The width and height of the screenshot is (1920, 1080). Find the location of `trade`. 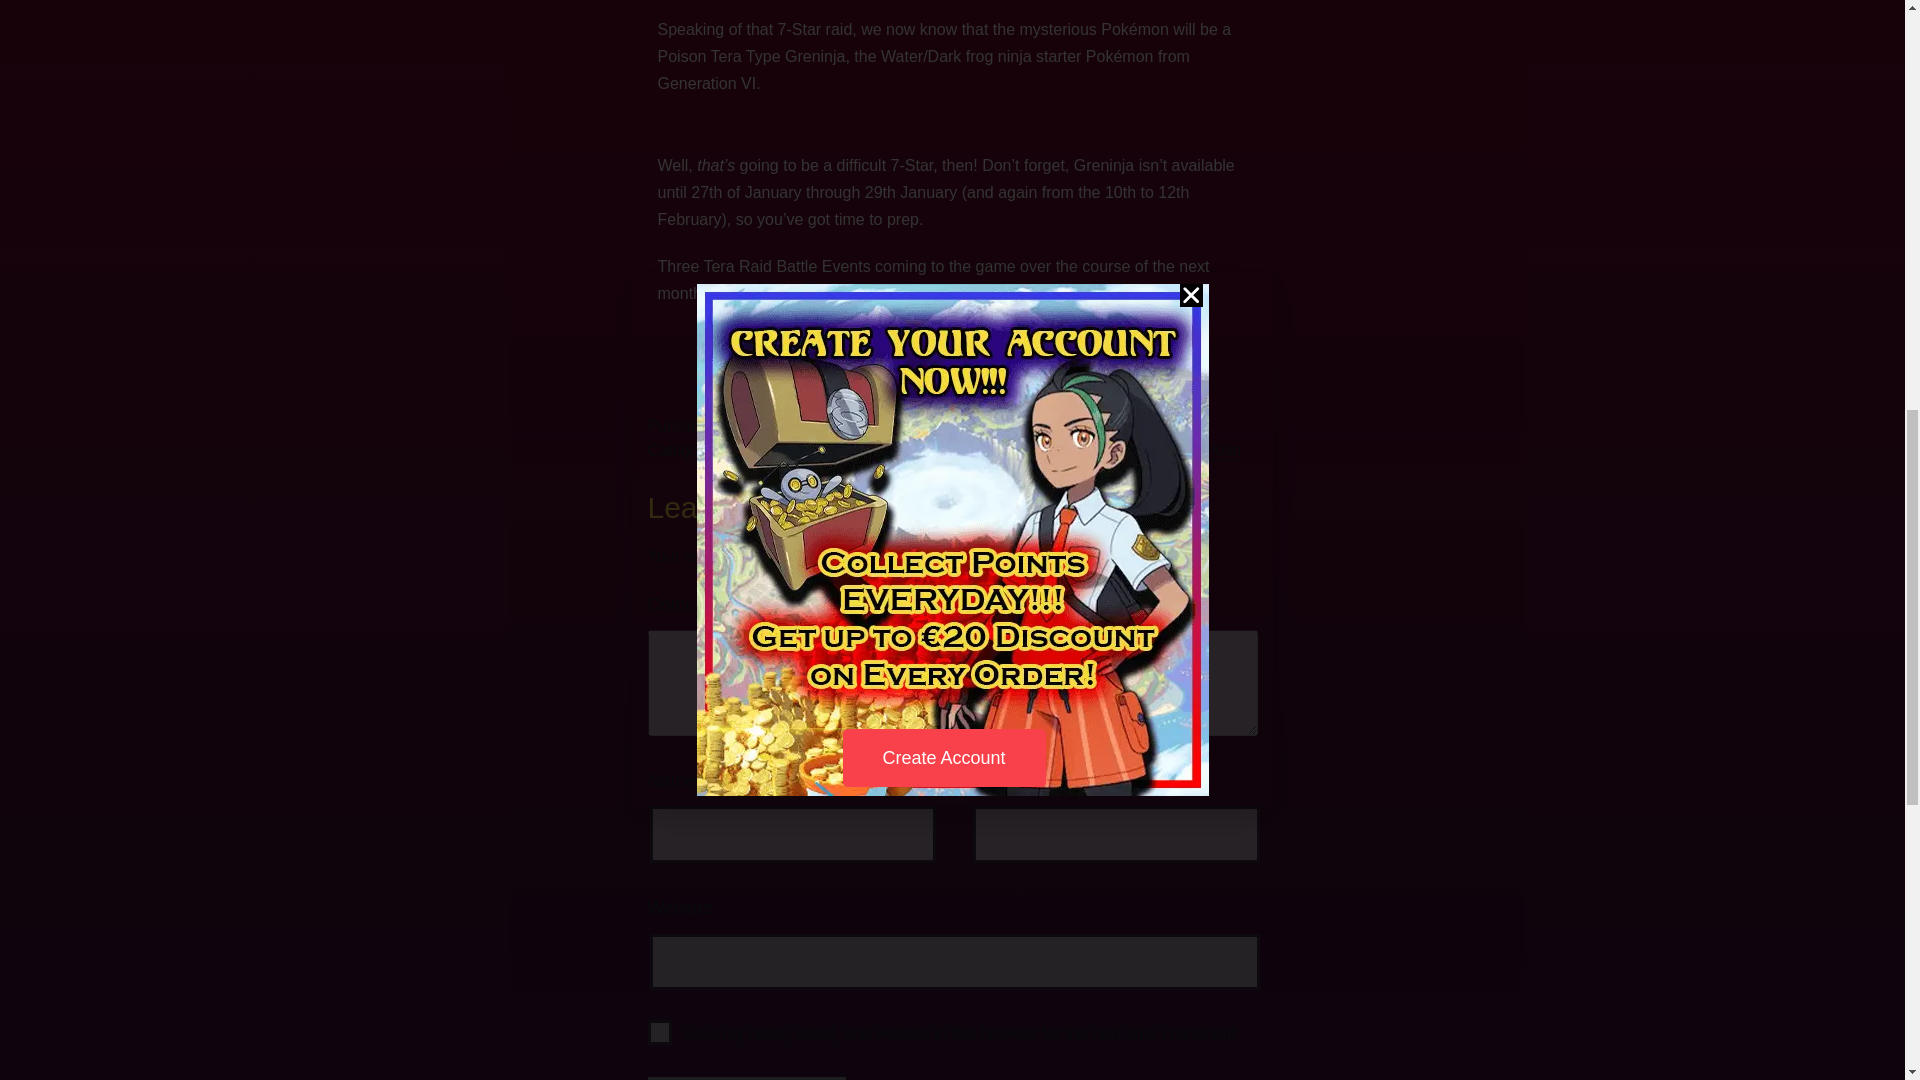

trade is located at coordinates (1176, 450).